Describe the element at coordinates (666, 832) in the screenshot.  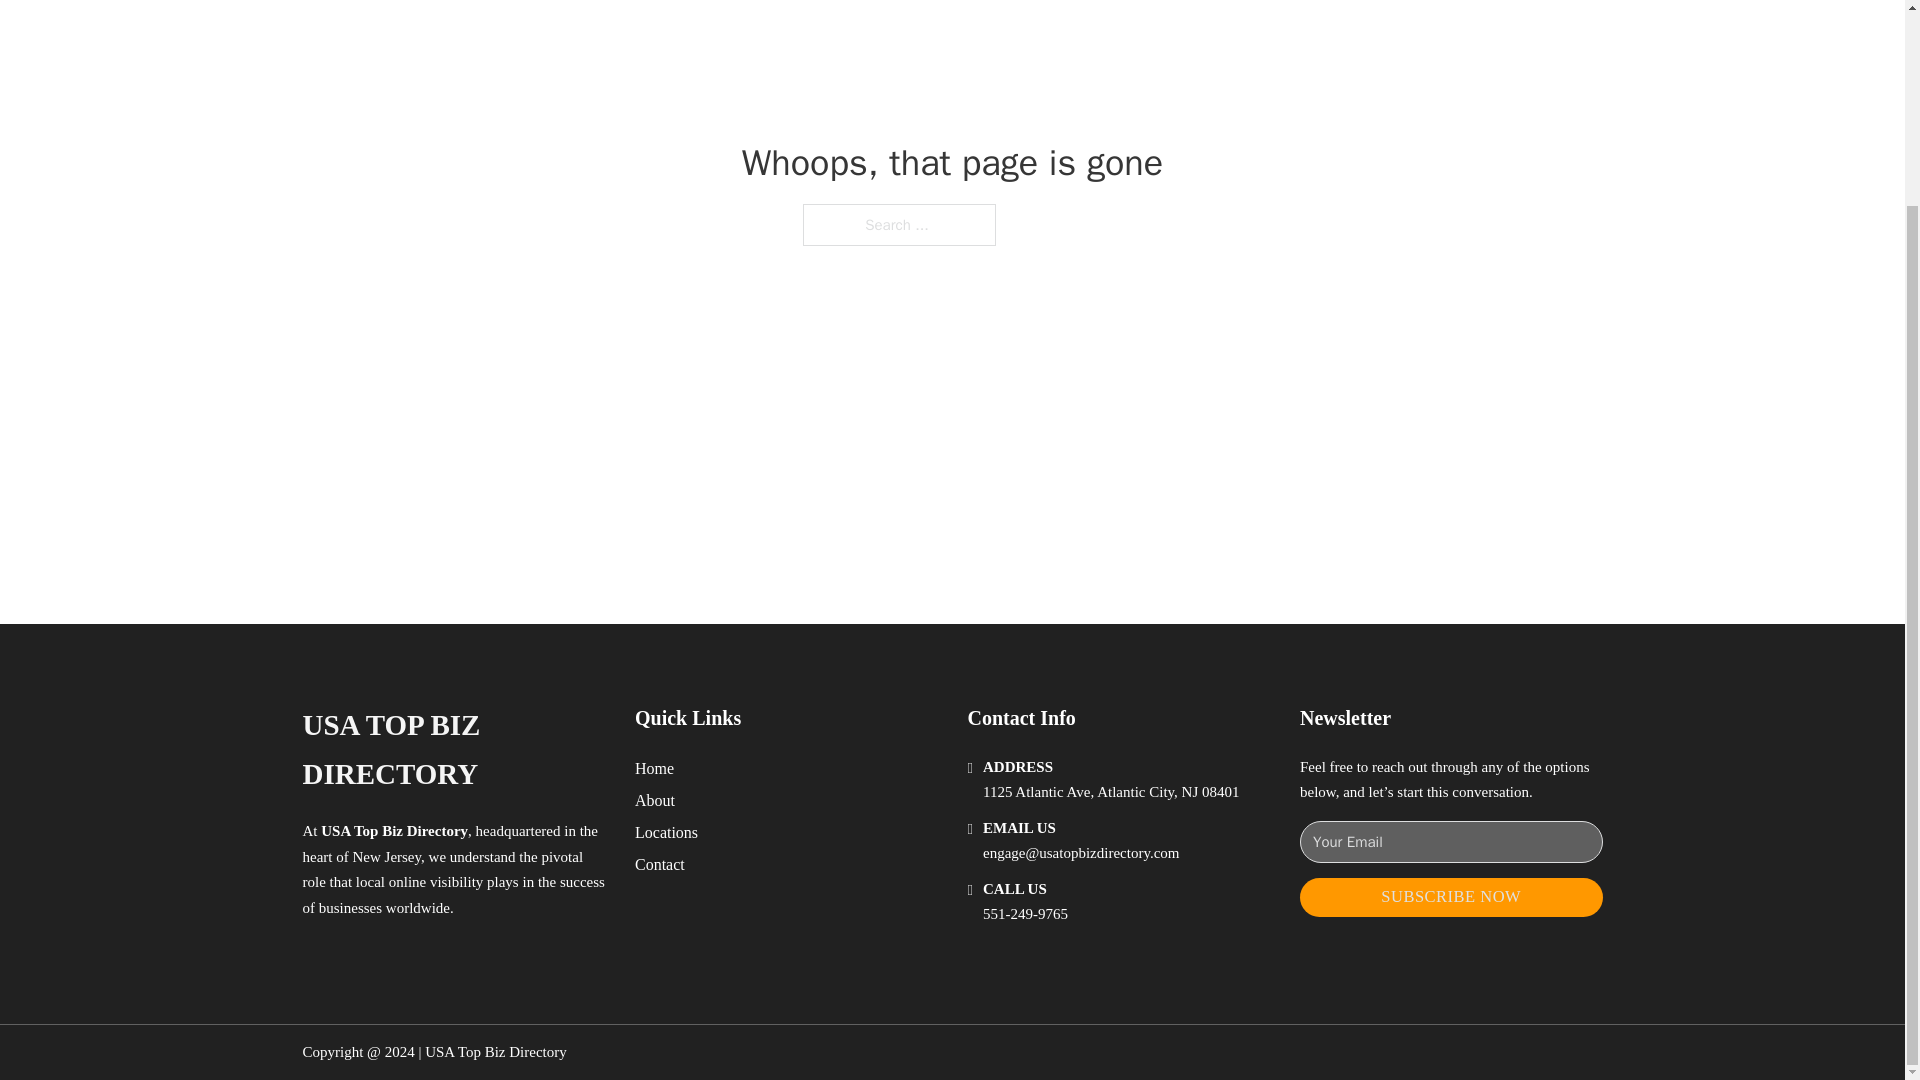
I see `Locations` at that location.